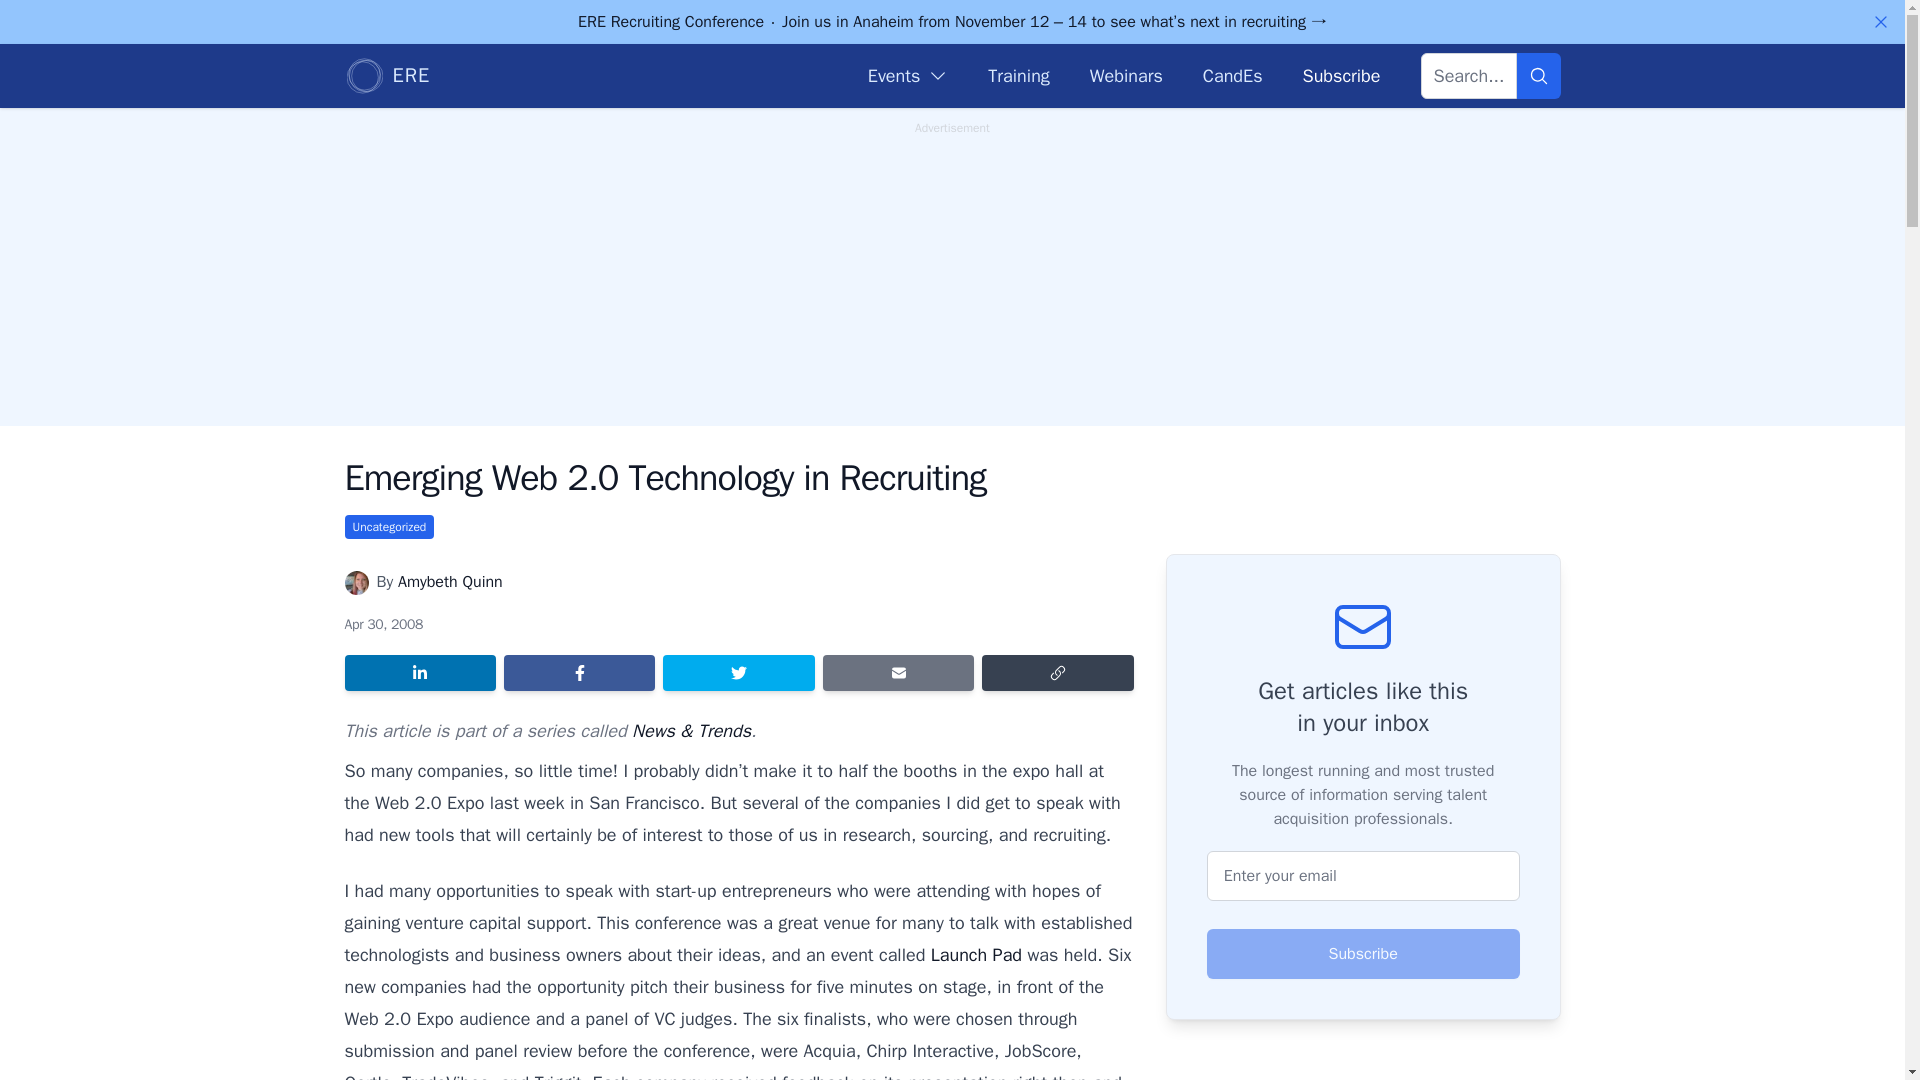 This screenshot has height=1080, width=1920. Describe the element at coordinates (976, 954) in the screenshot. I see `Launch Pad` at that location.